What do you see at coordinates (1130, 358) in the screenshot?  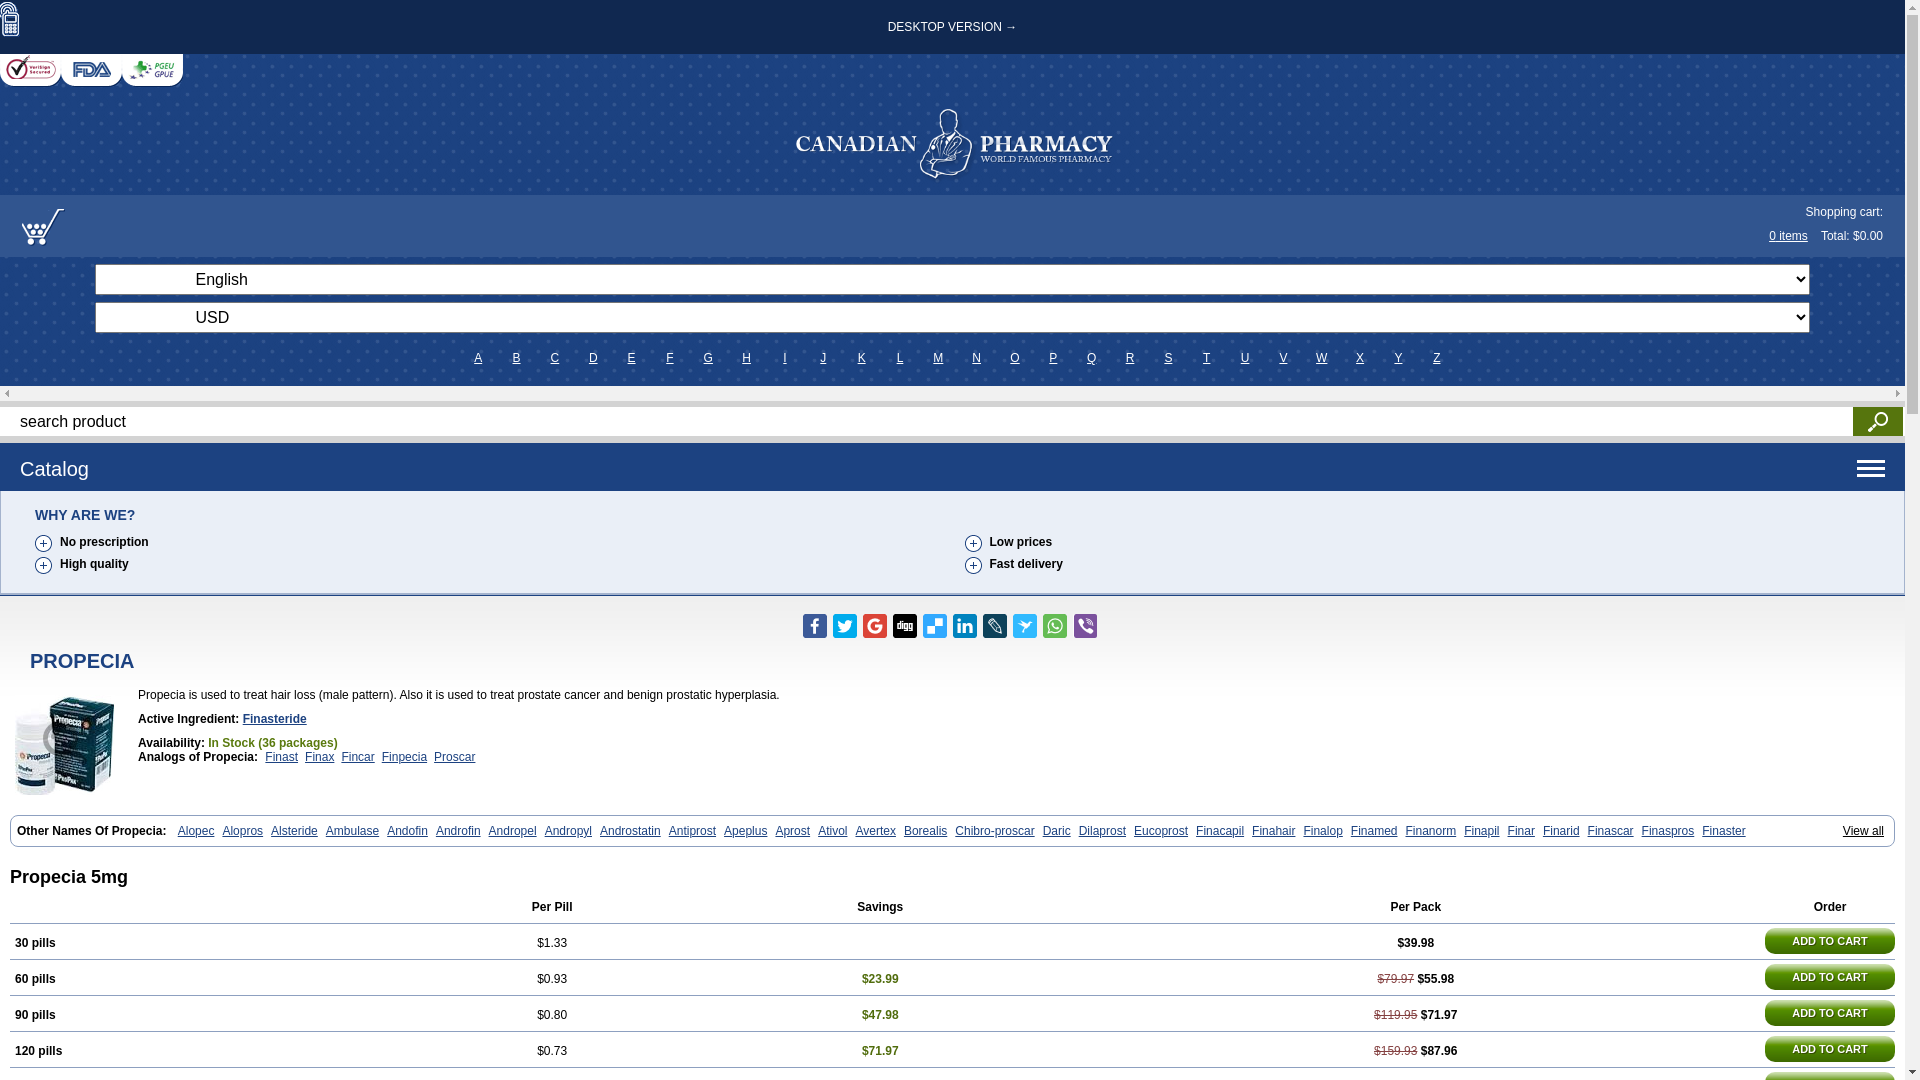 I see `R` at bounding box center [1130, 358].